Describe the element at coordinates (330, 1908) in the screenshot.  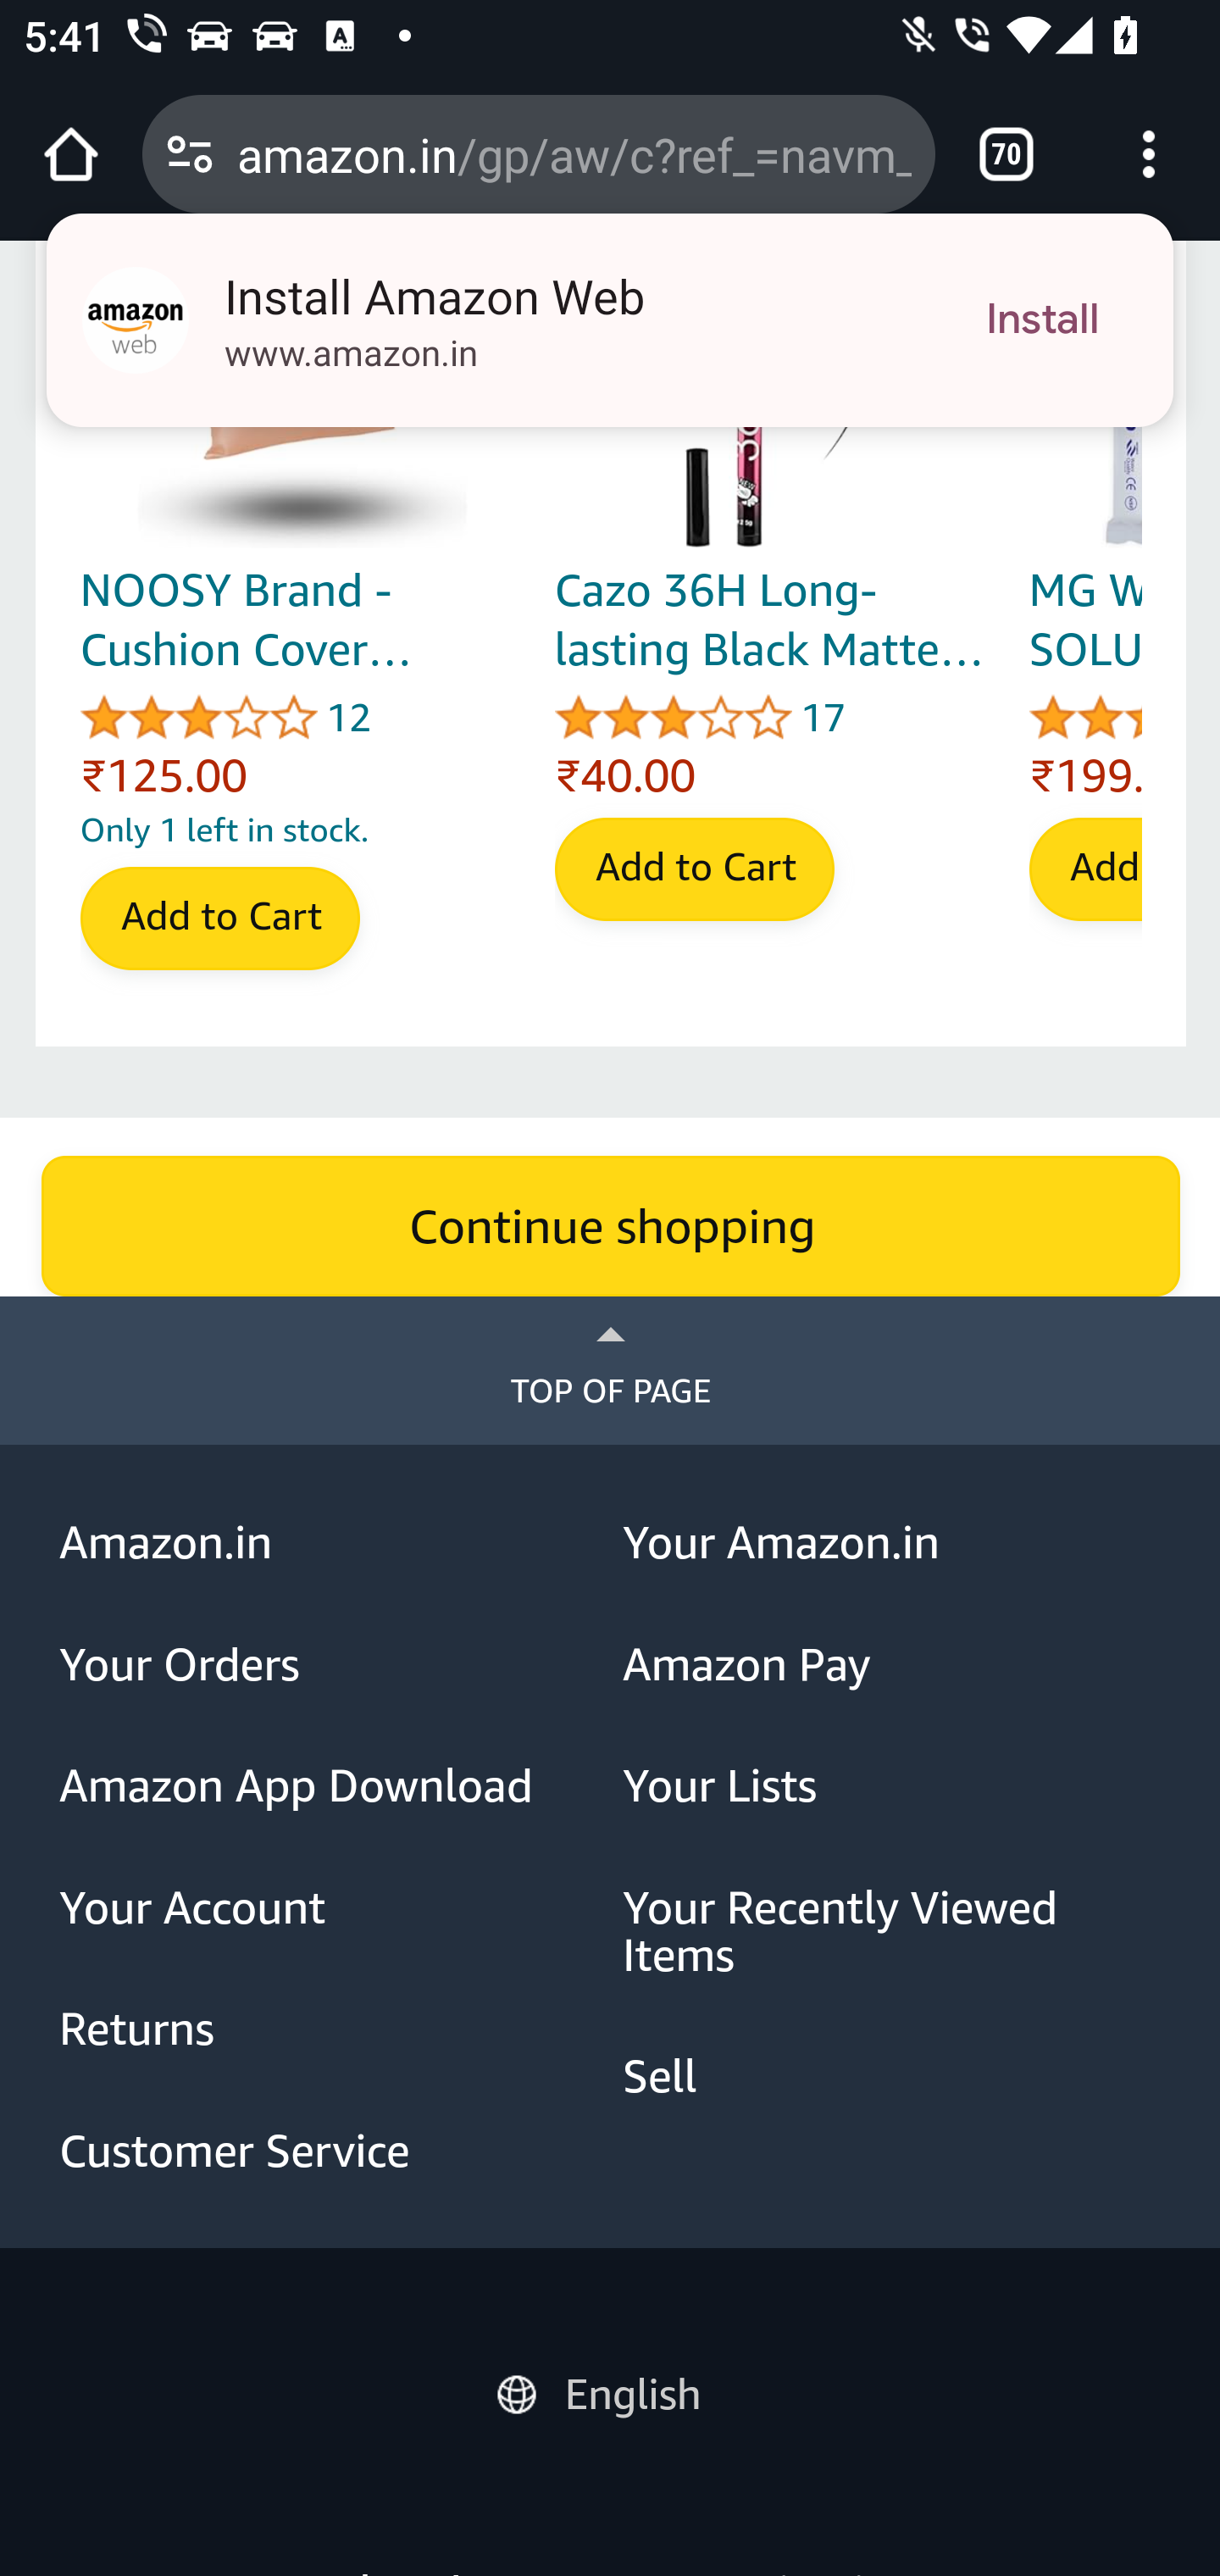
I see `Your Account` at that location.